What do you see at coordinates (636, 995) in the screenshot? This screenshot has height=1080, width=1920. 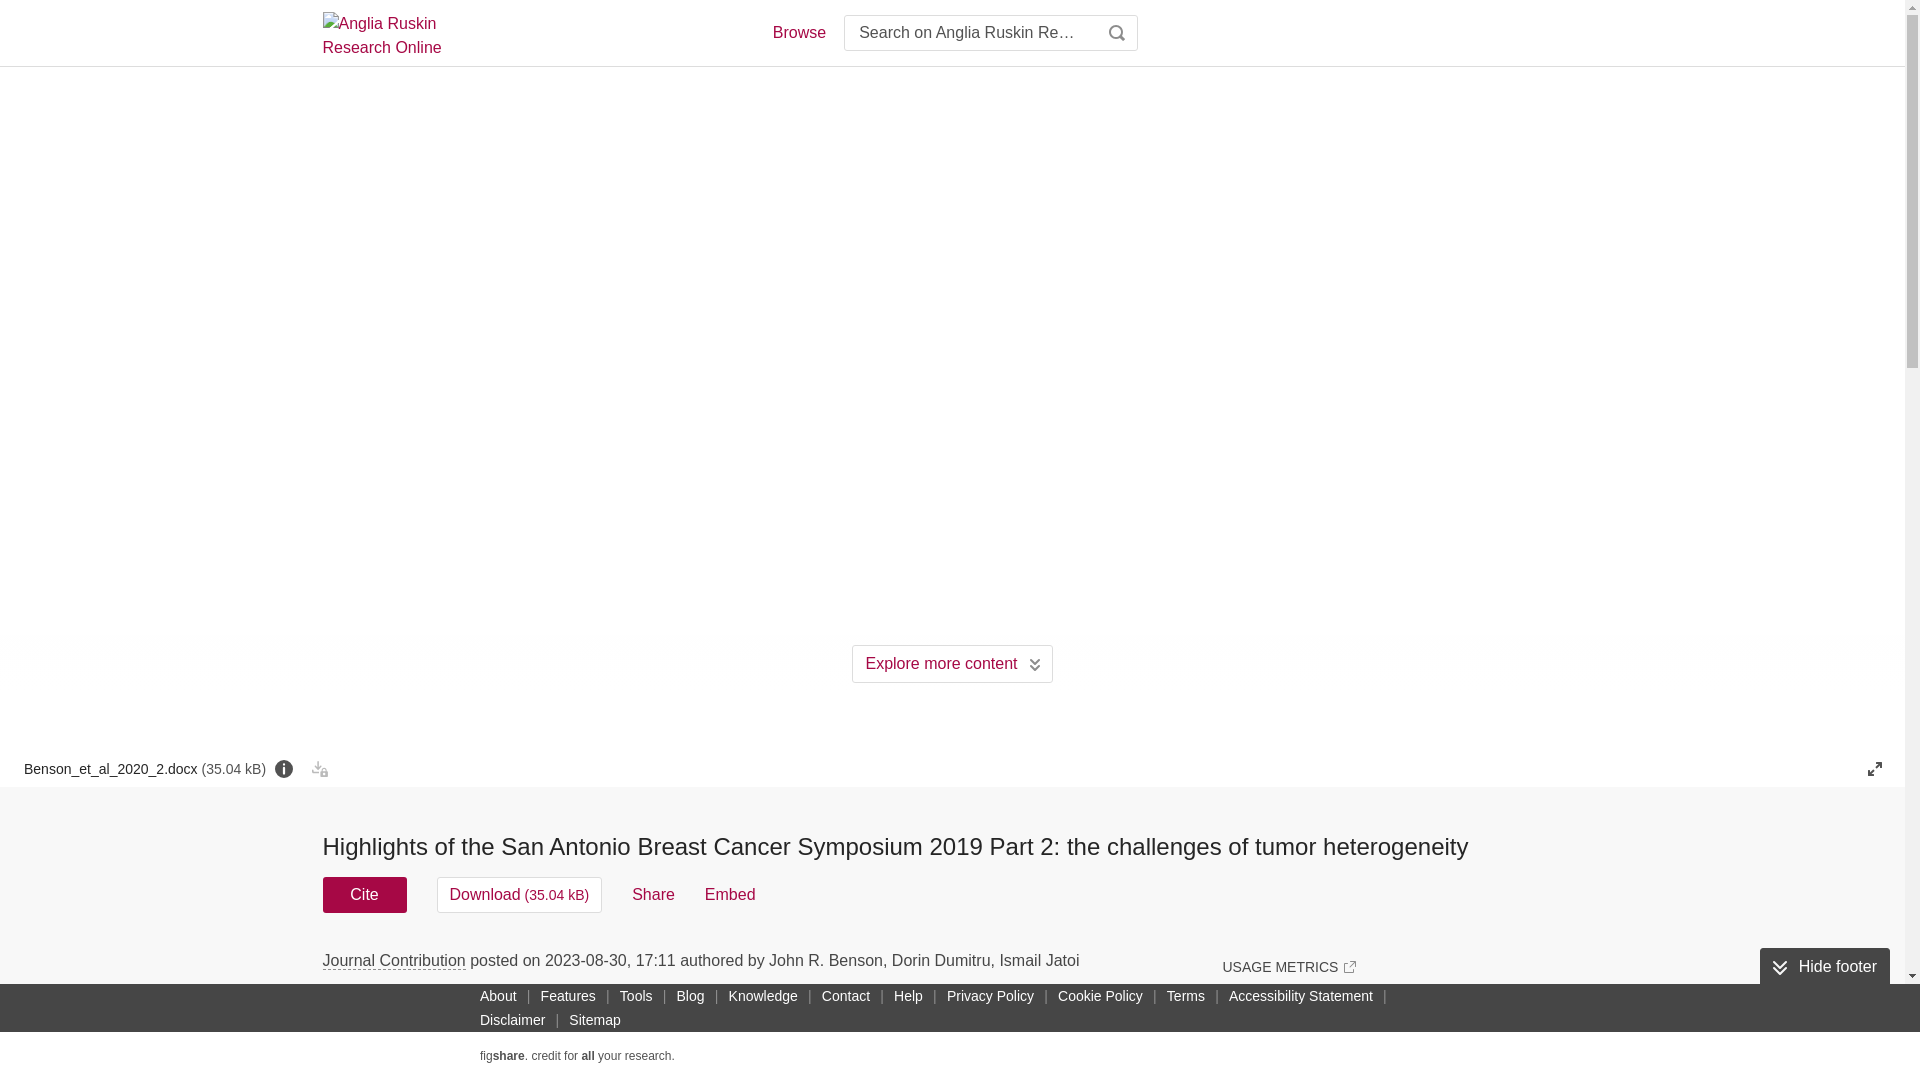 I see `Tools` at bounding box center [636, 995].